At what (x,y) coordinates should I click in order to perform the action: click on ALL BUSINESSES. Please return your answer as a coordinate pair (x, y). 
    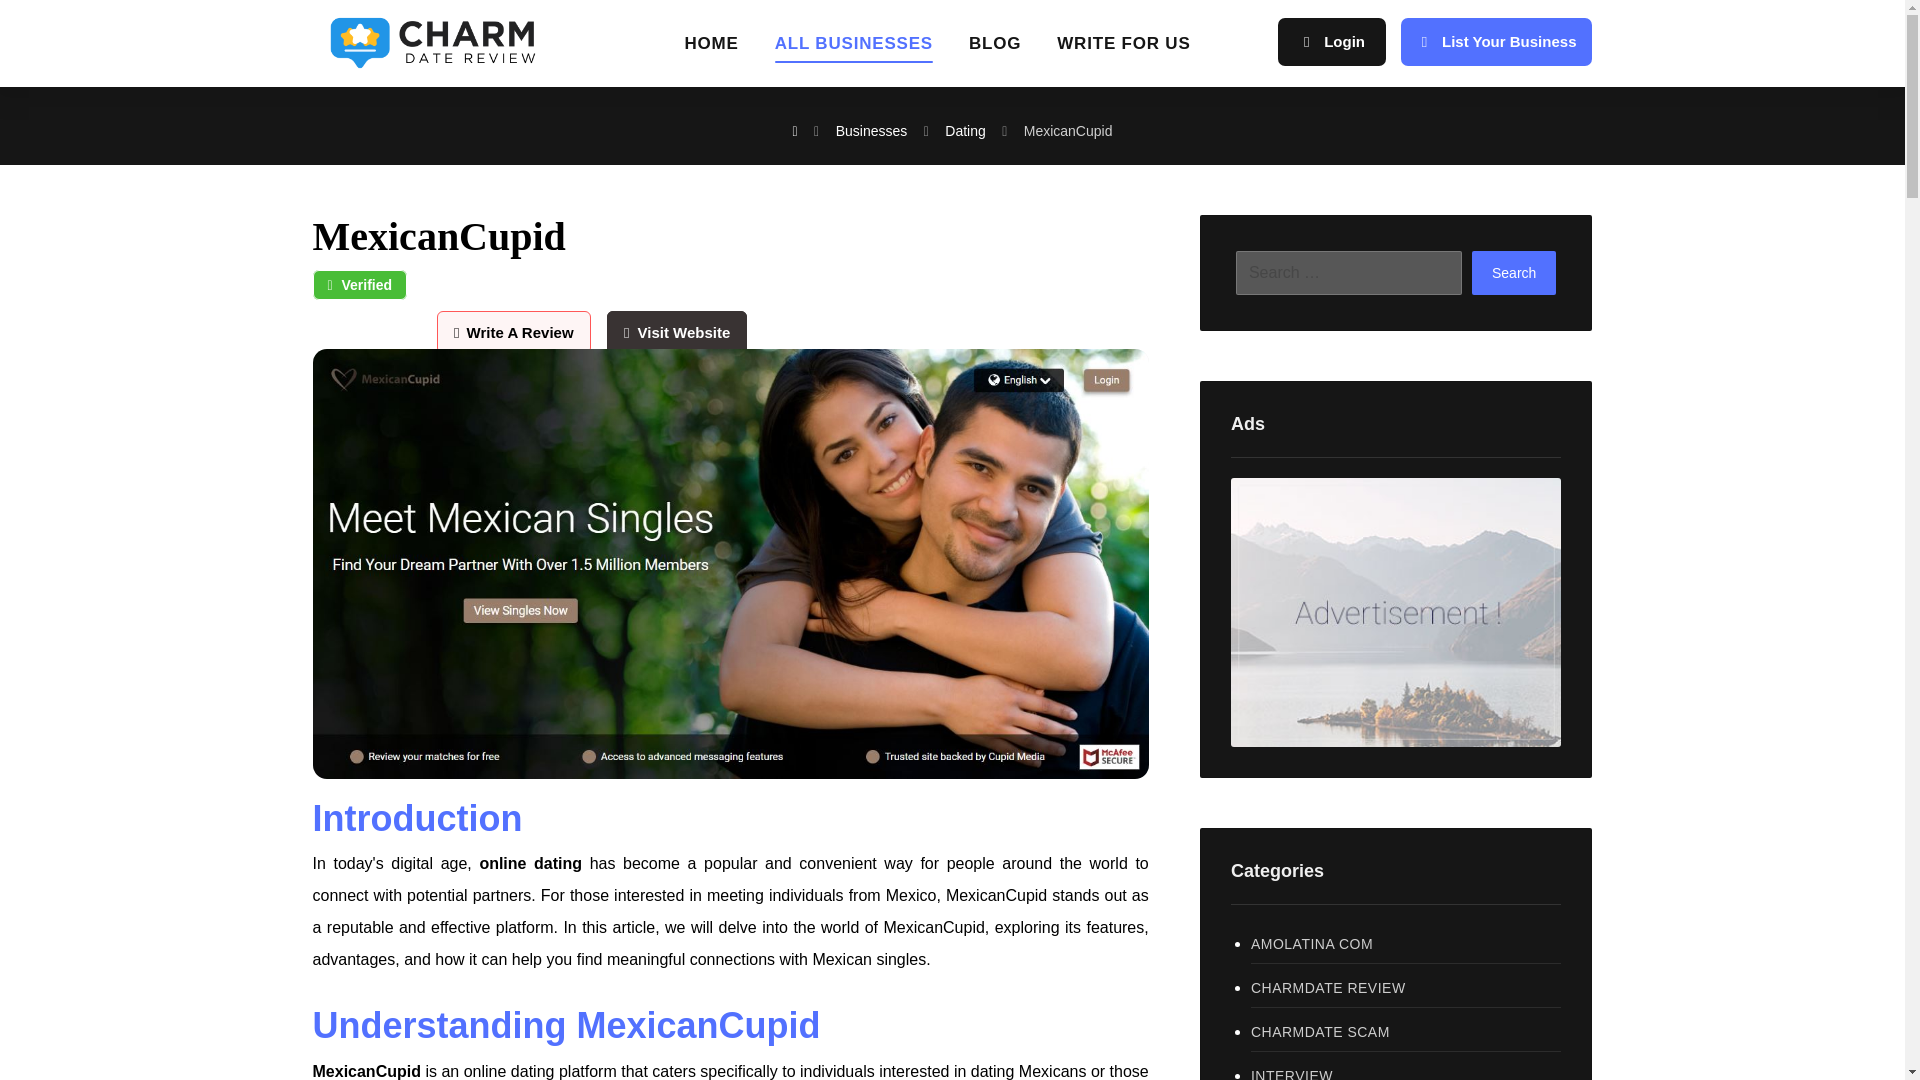
    Looking at the image, I should click on (854, 50).